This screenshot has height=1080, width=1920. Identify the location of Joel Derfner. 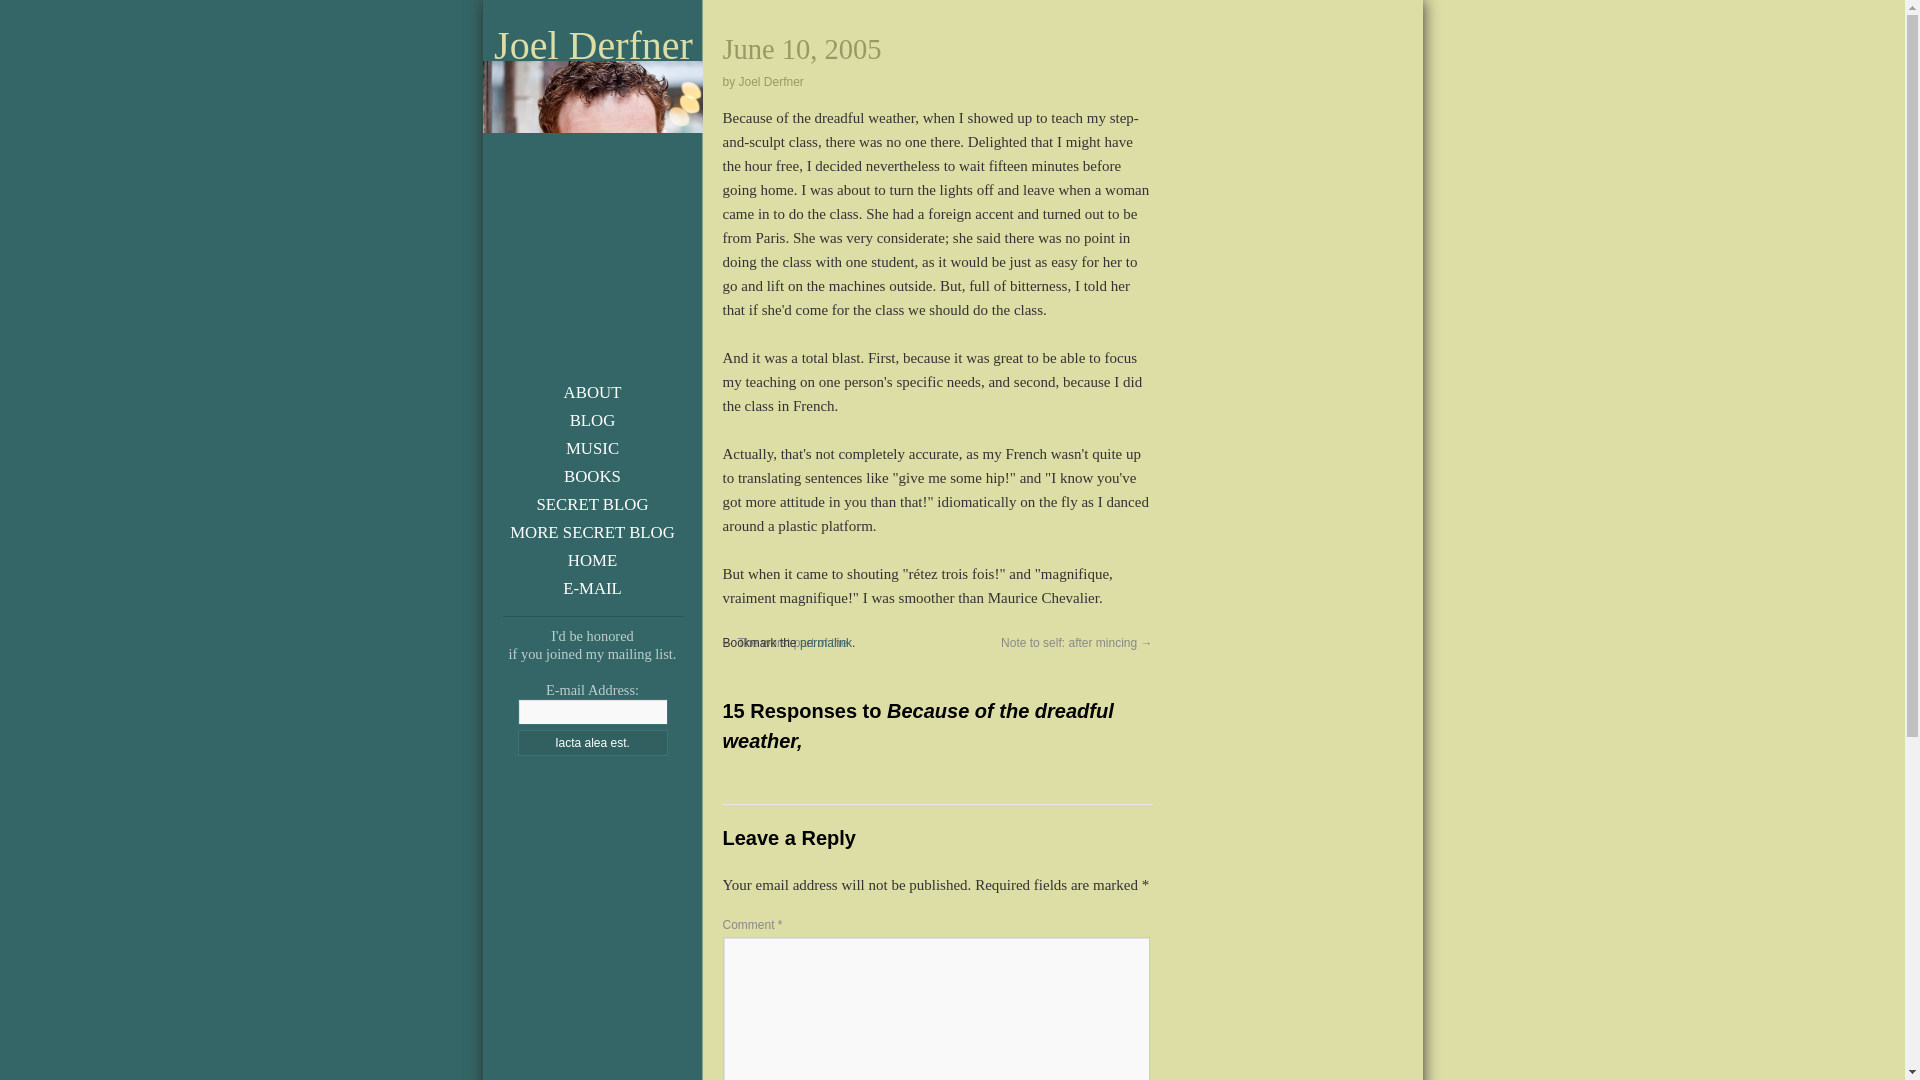
(593, 46).